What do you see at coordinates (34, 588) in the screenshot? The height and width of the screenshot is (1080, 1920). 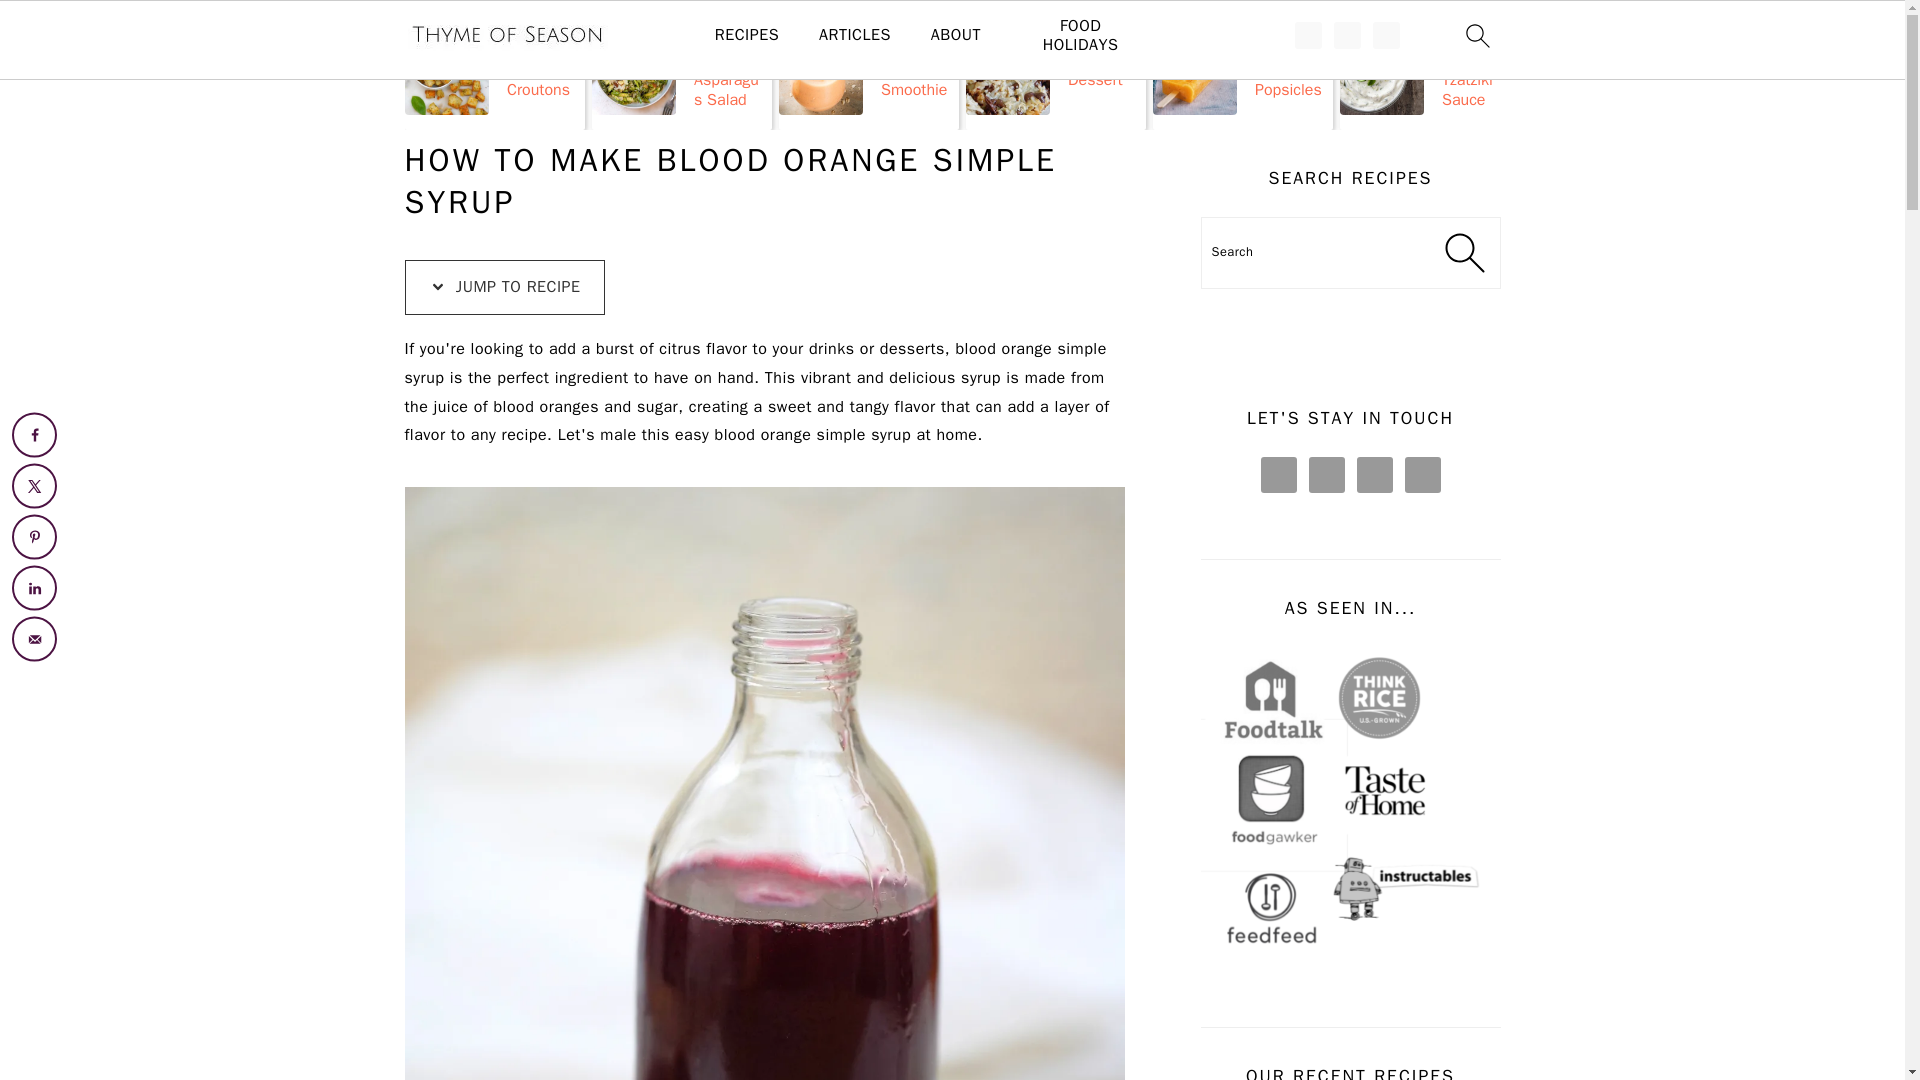 I see `Share on LinkedIn` at bounding box center [34, 588].